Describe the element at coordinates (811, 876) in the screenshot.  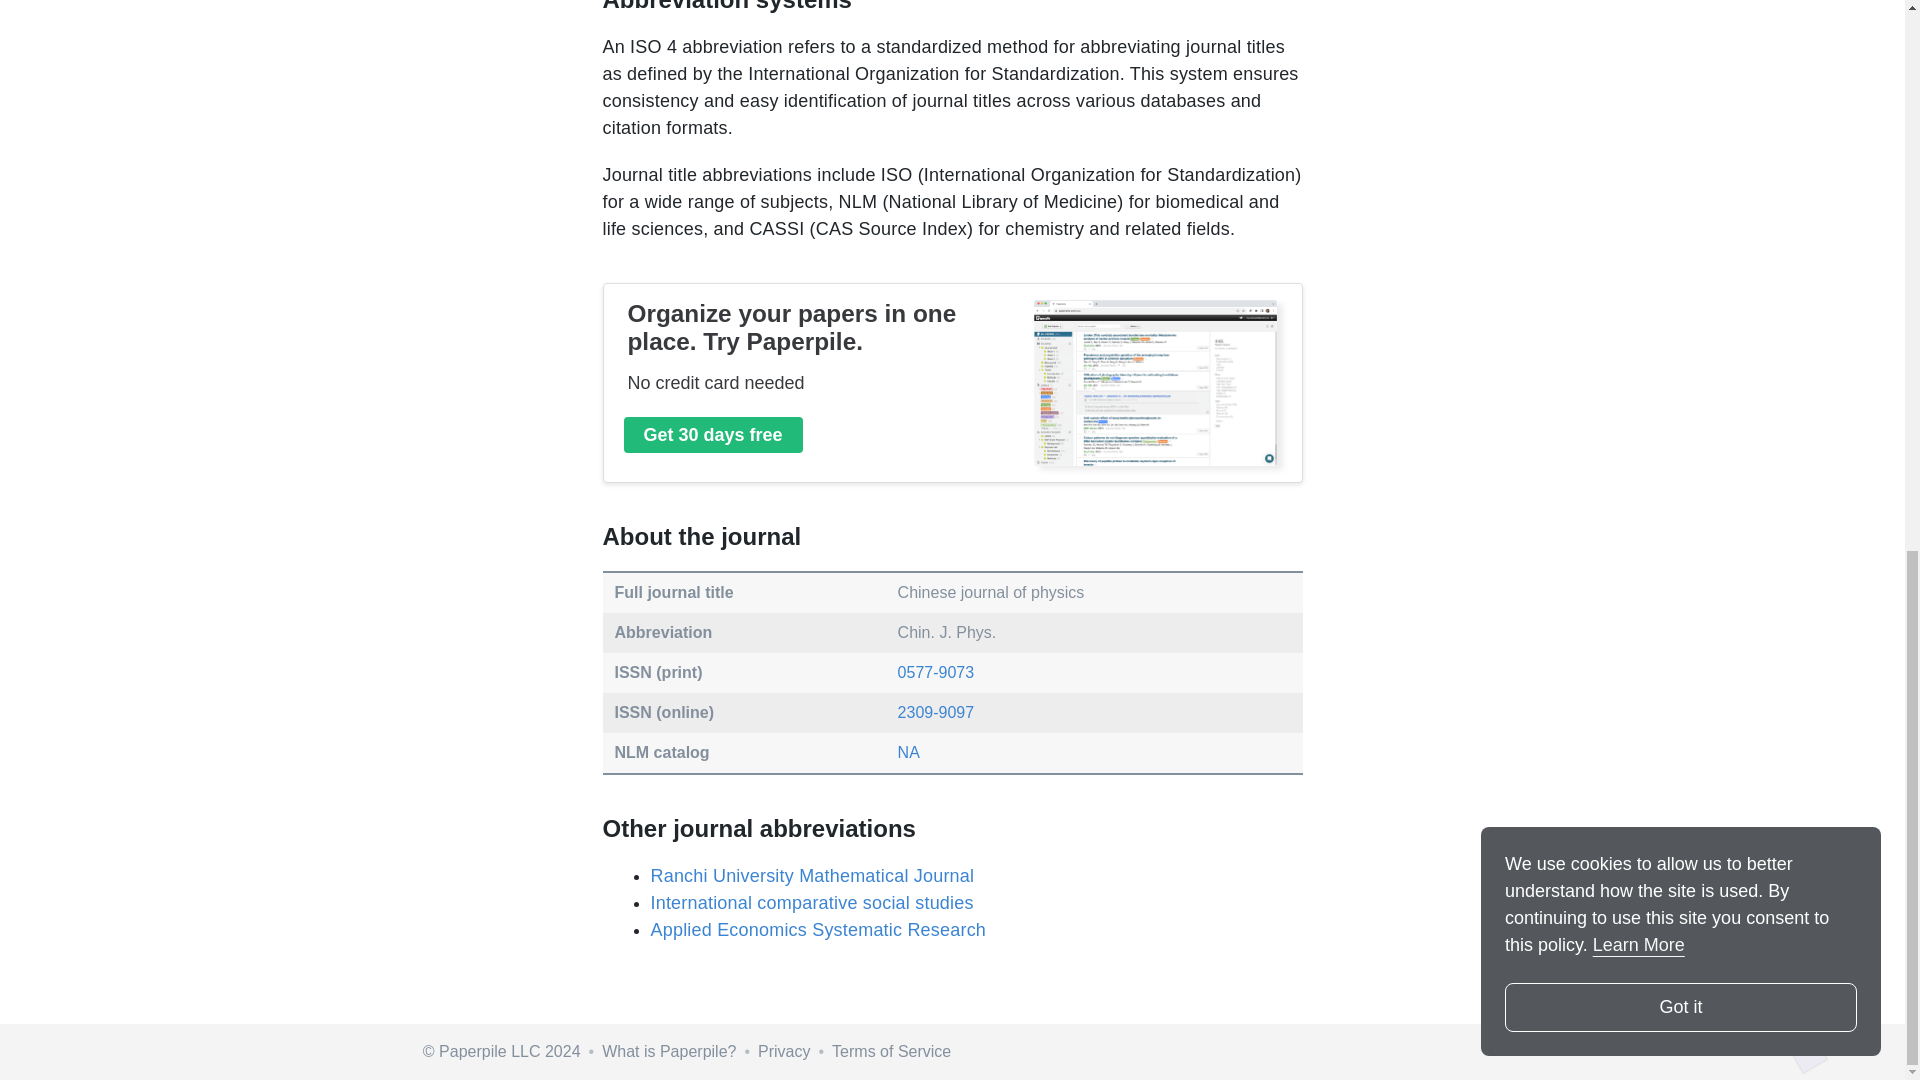
I see `Ranchi University Mathematical Journal` at that location.